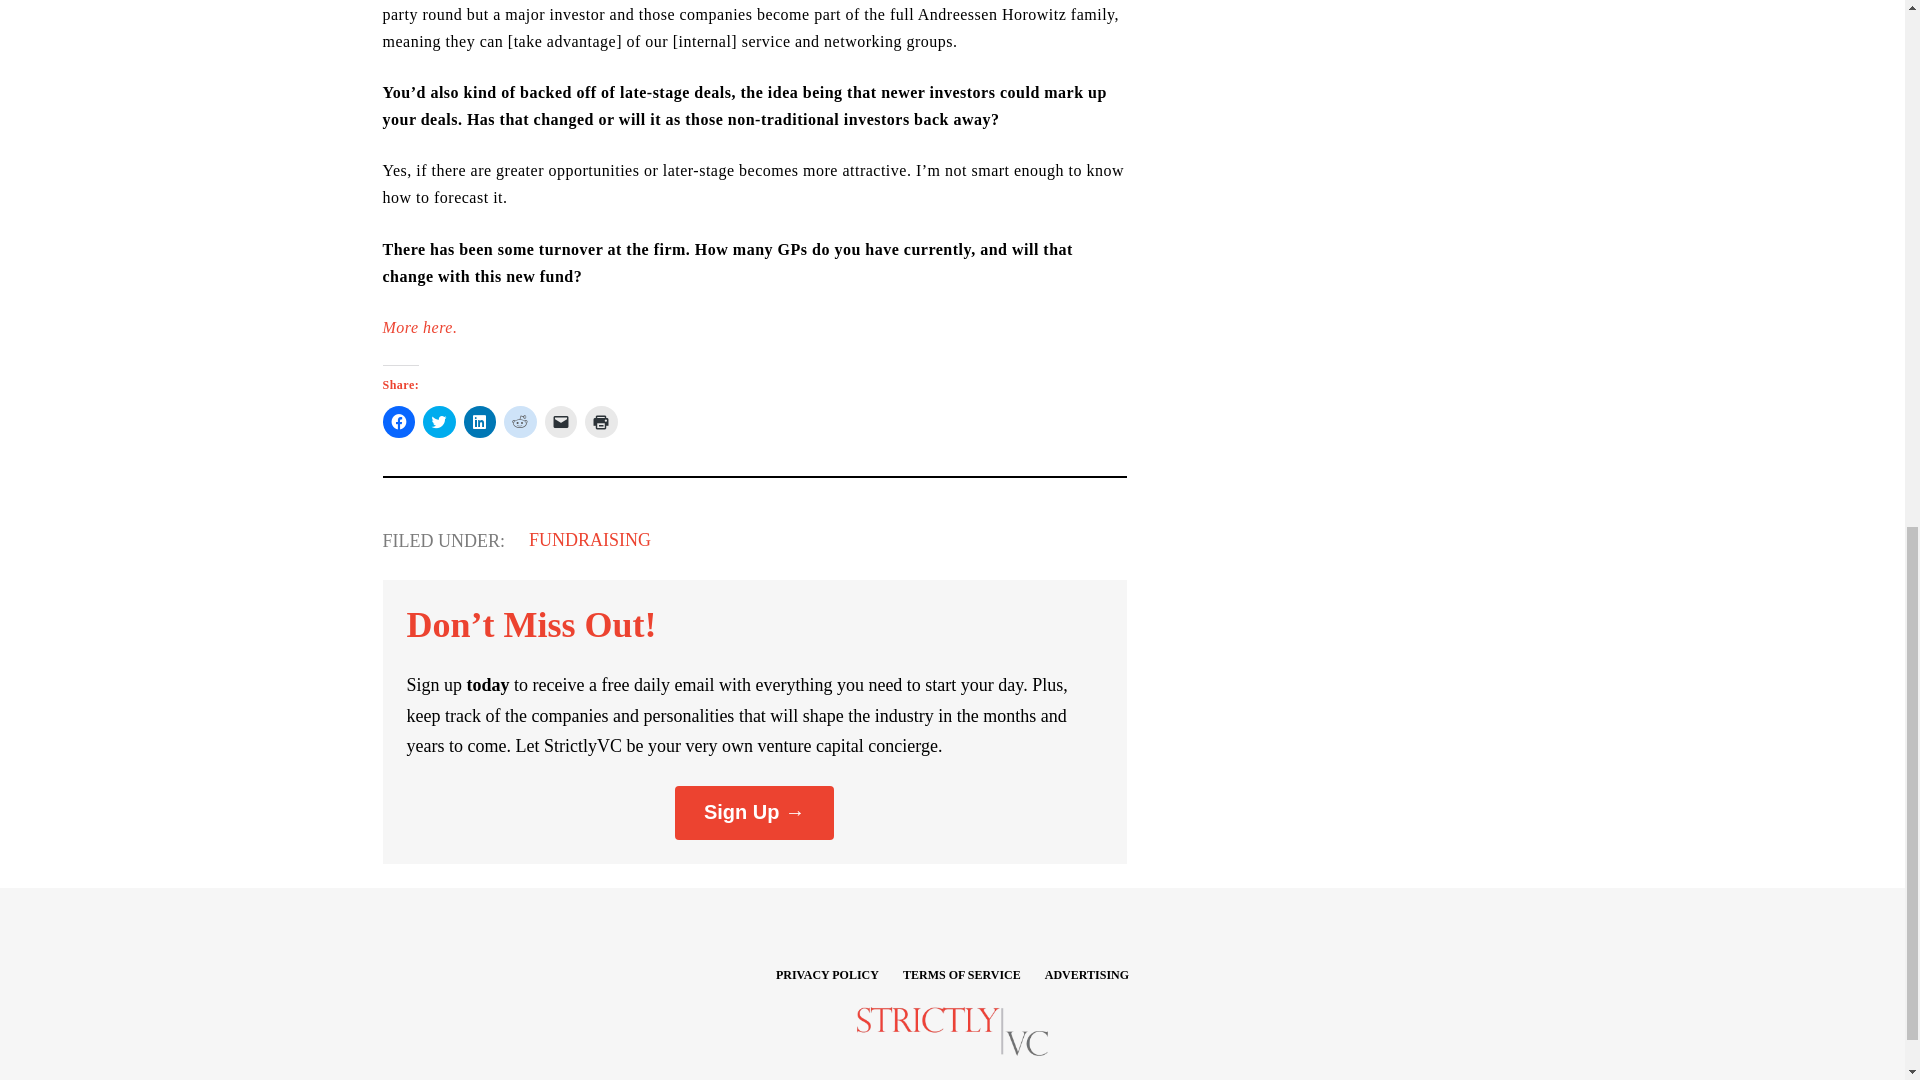 This screenshot has height=1080, width=1920. What do you see at coordinates (398, 422) in the screenshot?
I see `Click to share on Facebook` at bounding box center [398, 422].